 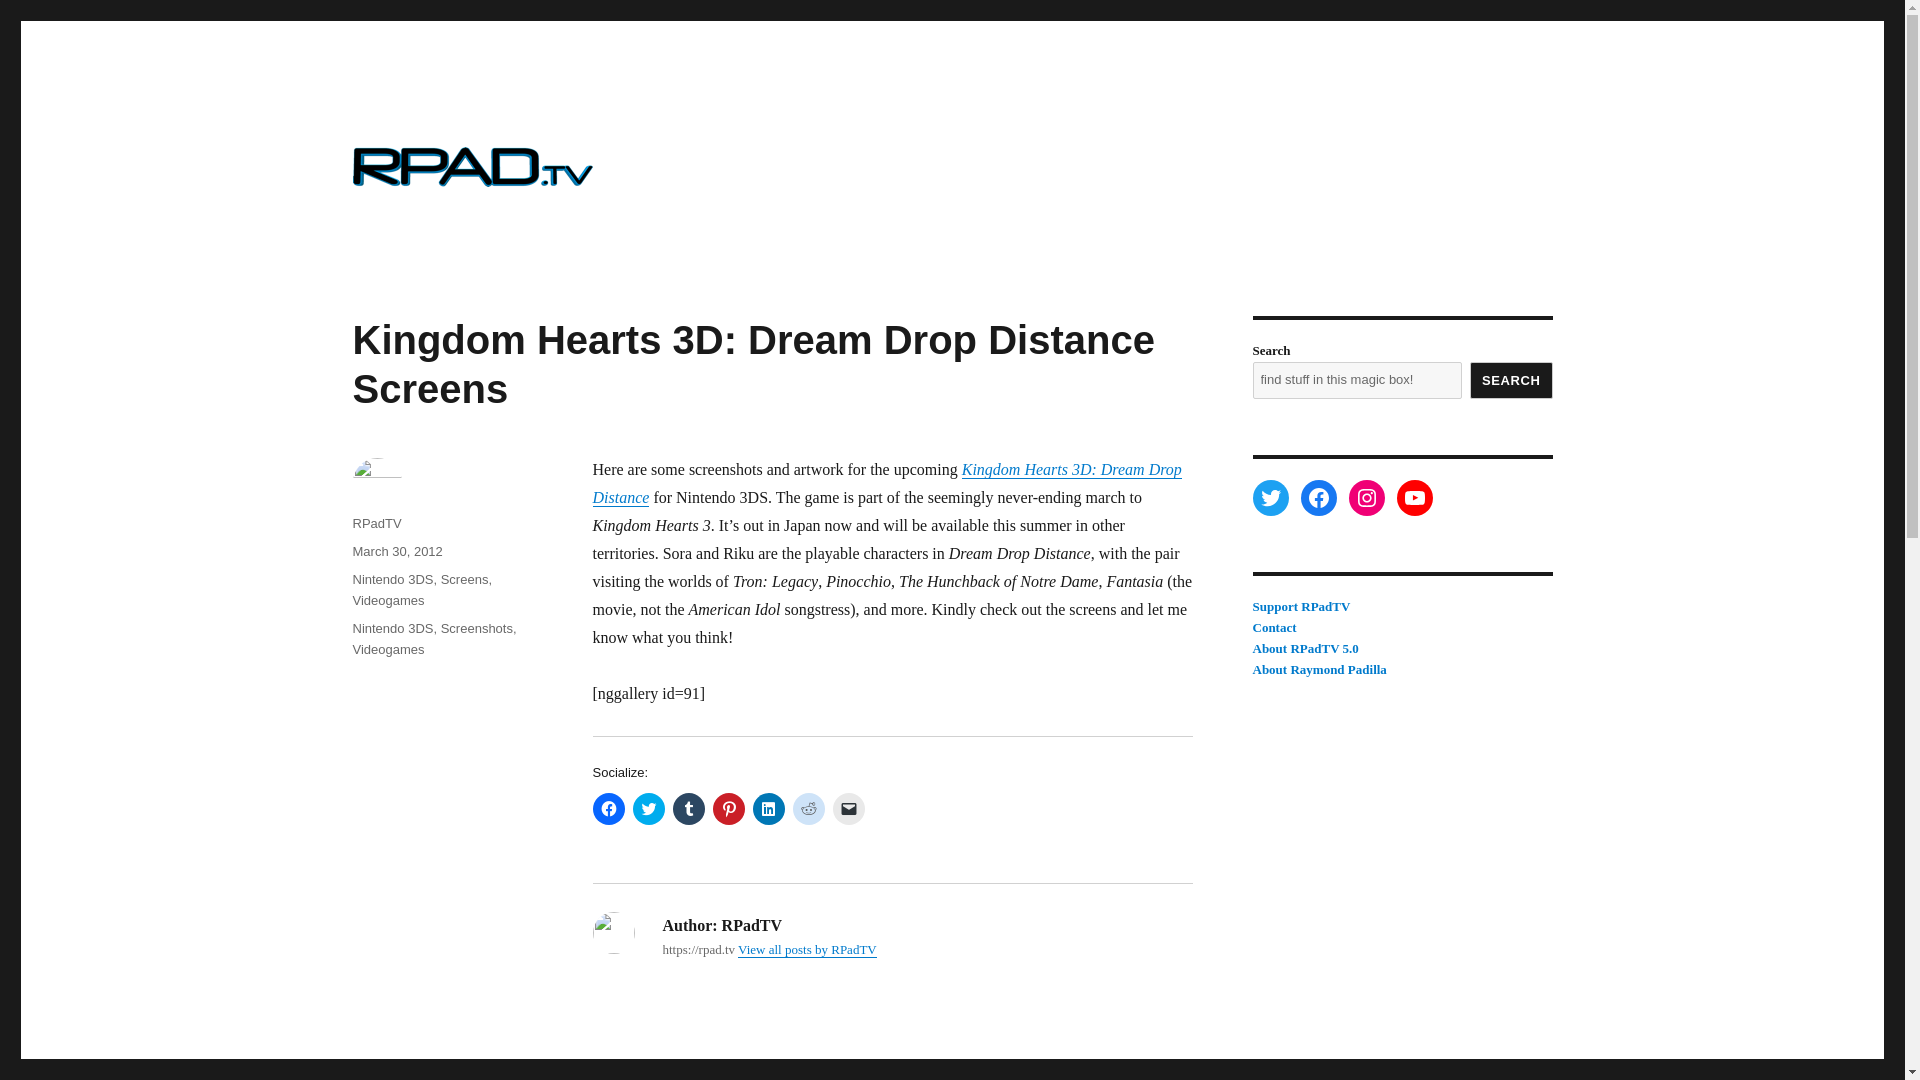 I want to click on YouTube, so click(x=1414, y=498).